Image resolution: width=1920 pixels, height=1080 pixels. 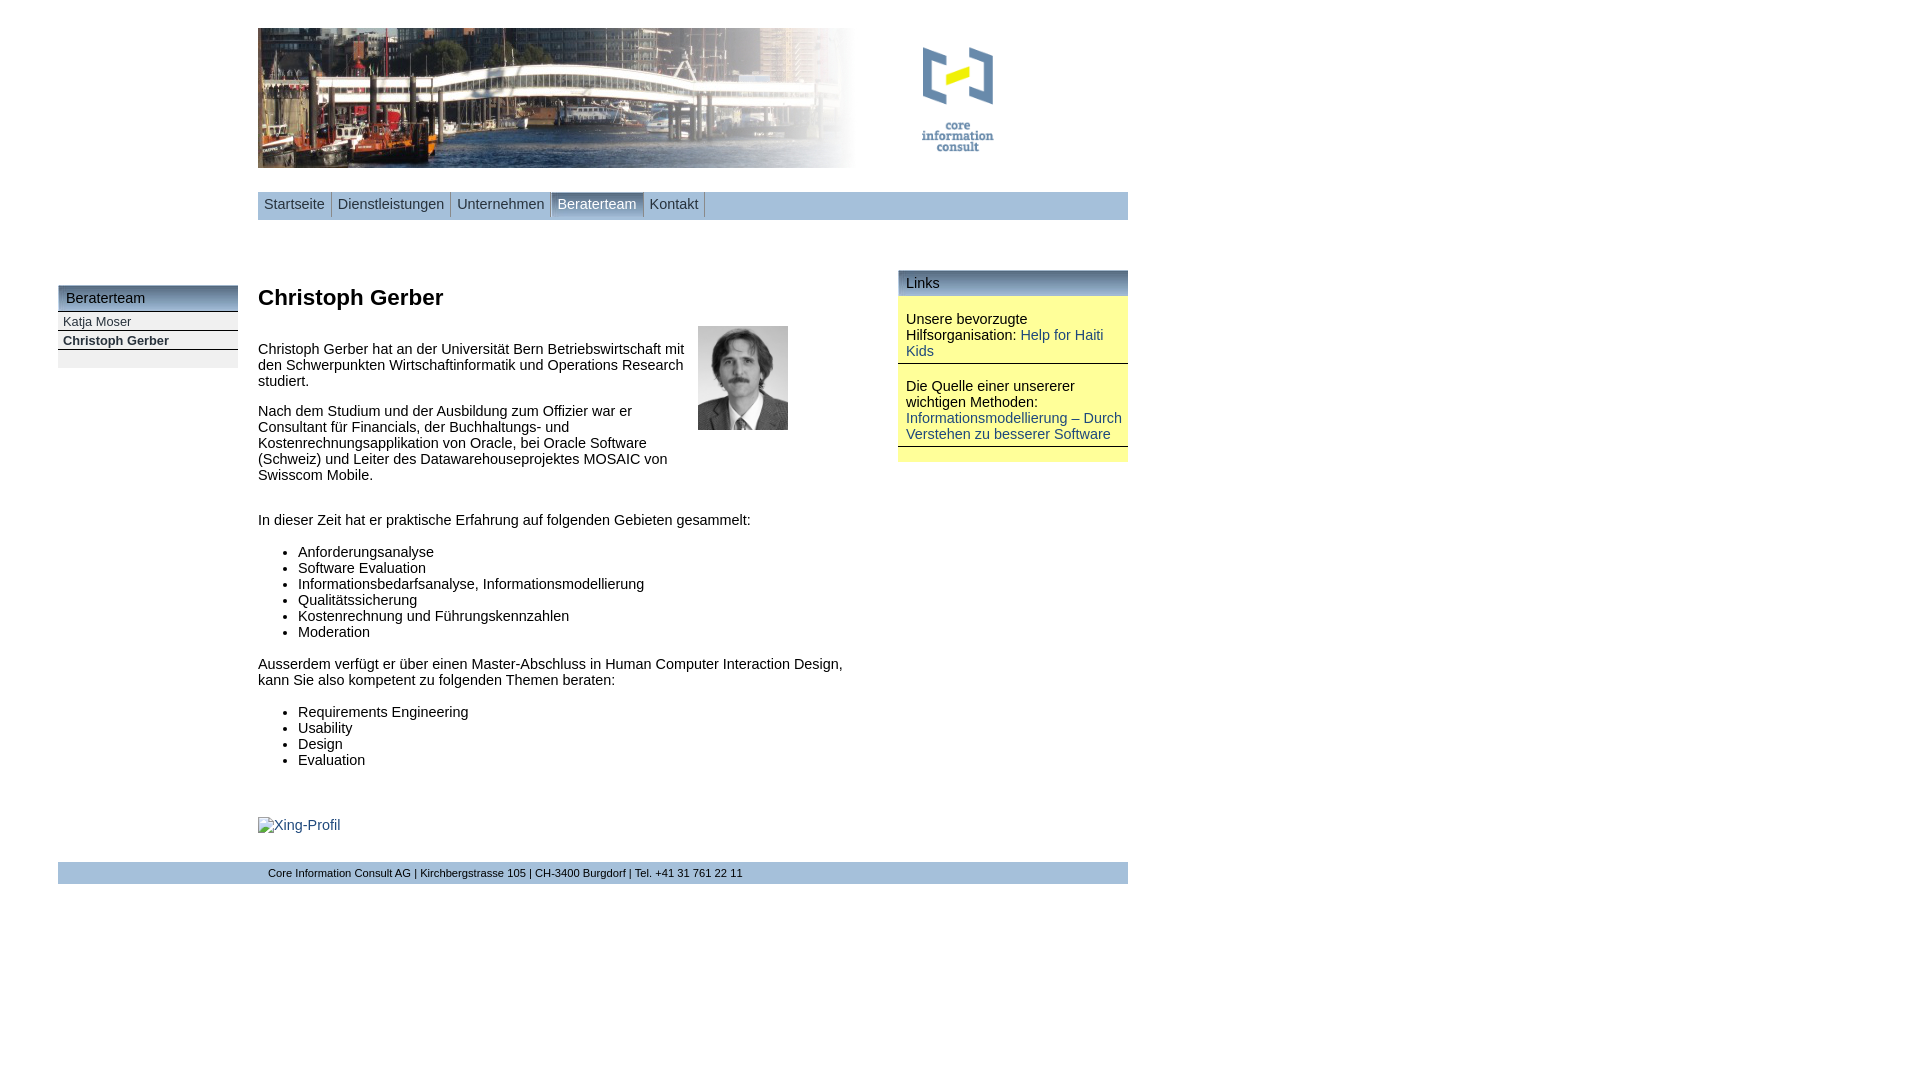 What do you see at coordinates (299, 825) in the screenshot?
I see `Xing-Profil` at bounding box center [299, 825].